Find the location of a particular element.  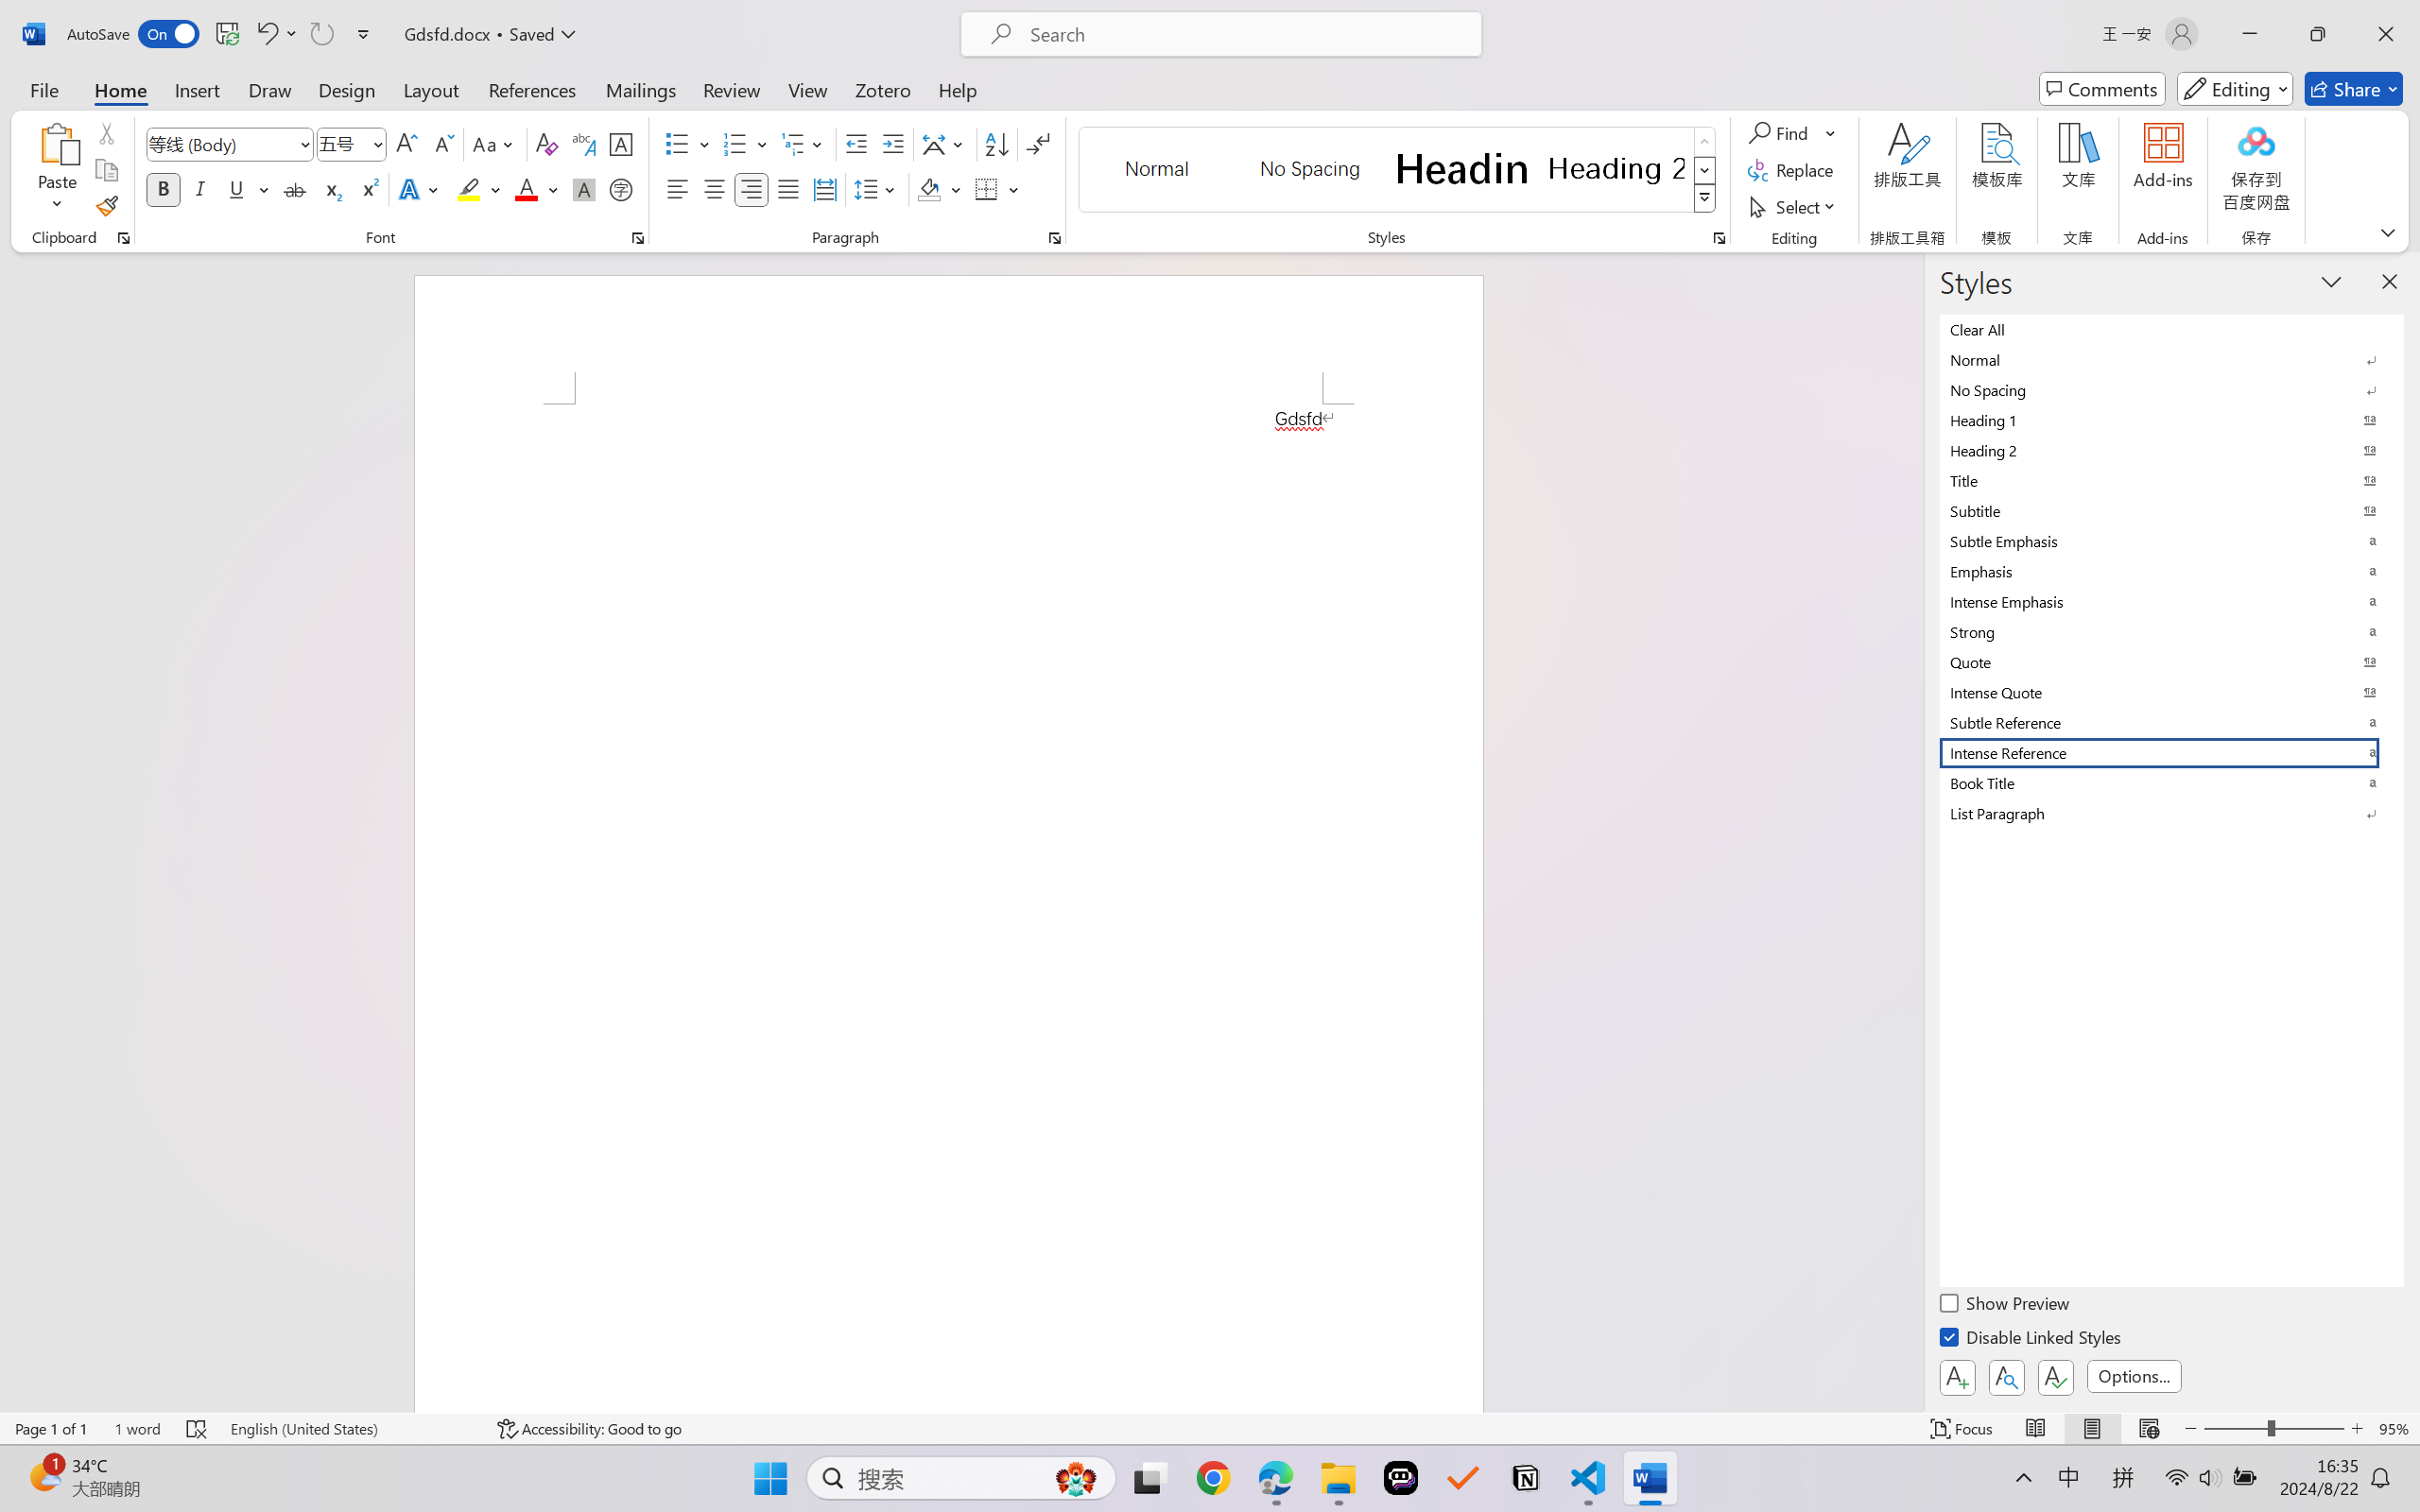

Align Right is located at coordinates (752, 189).